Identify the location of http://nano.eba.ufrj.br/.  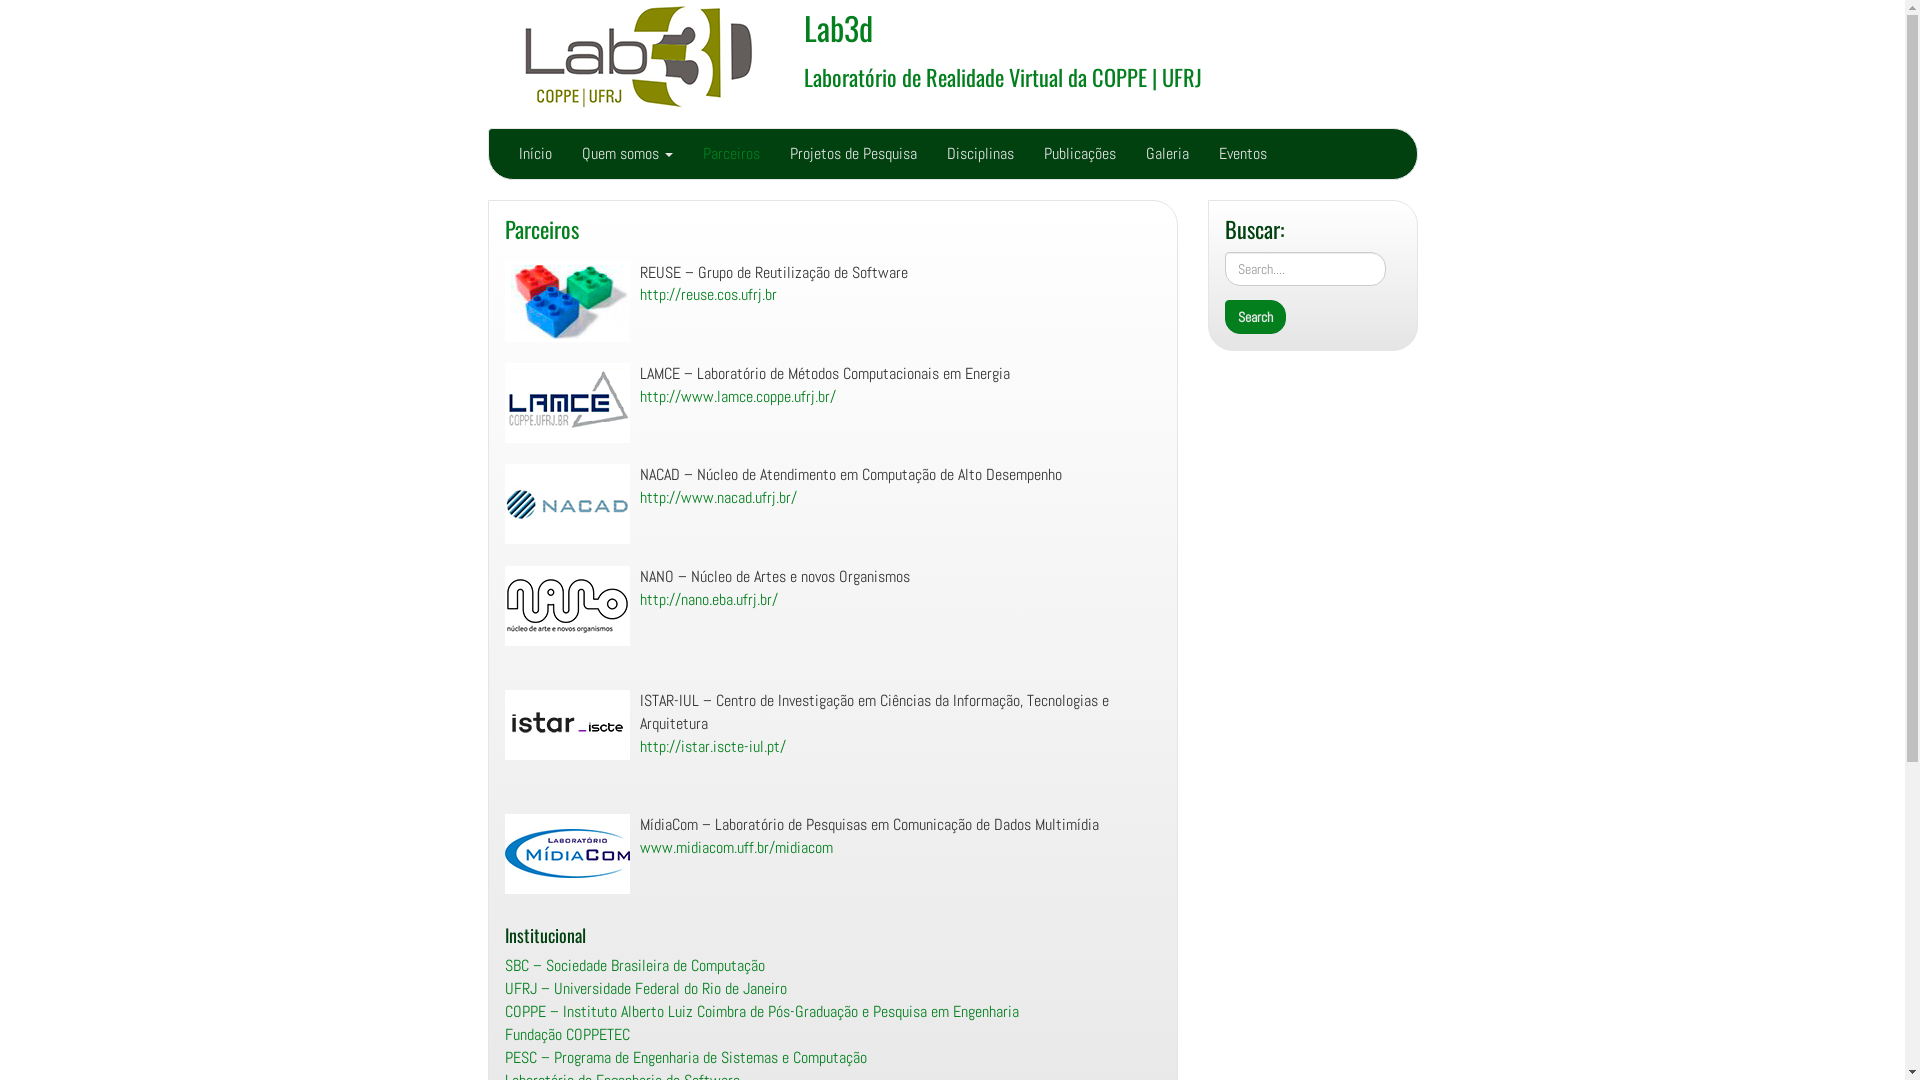
(709, 600).